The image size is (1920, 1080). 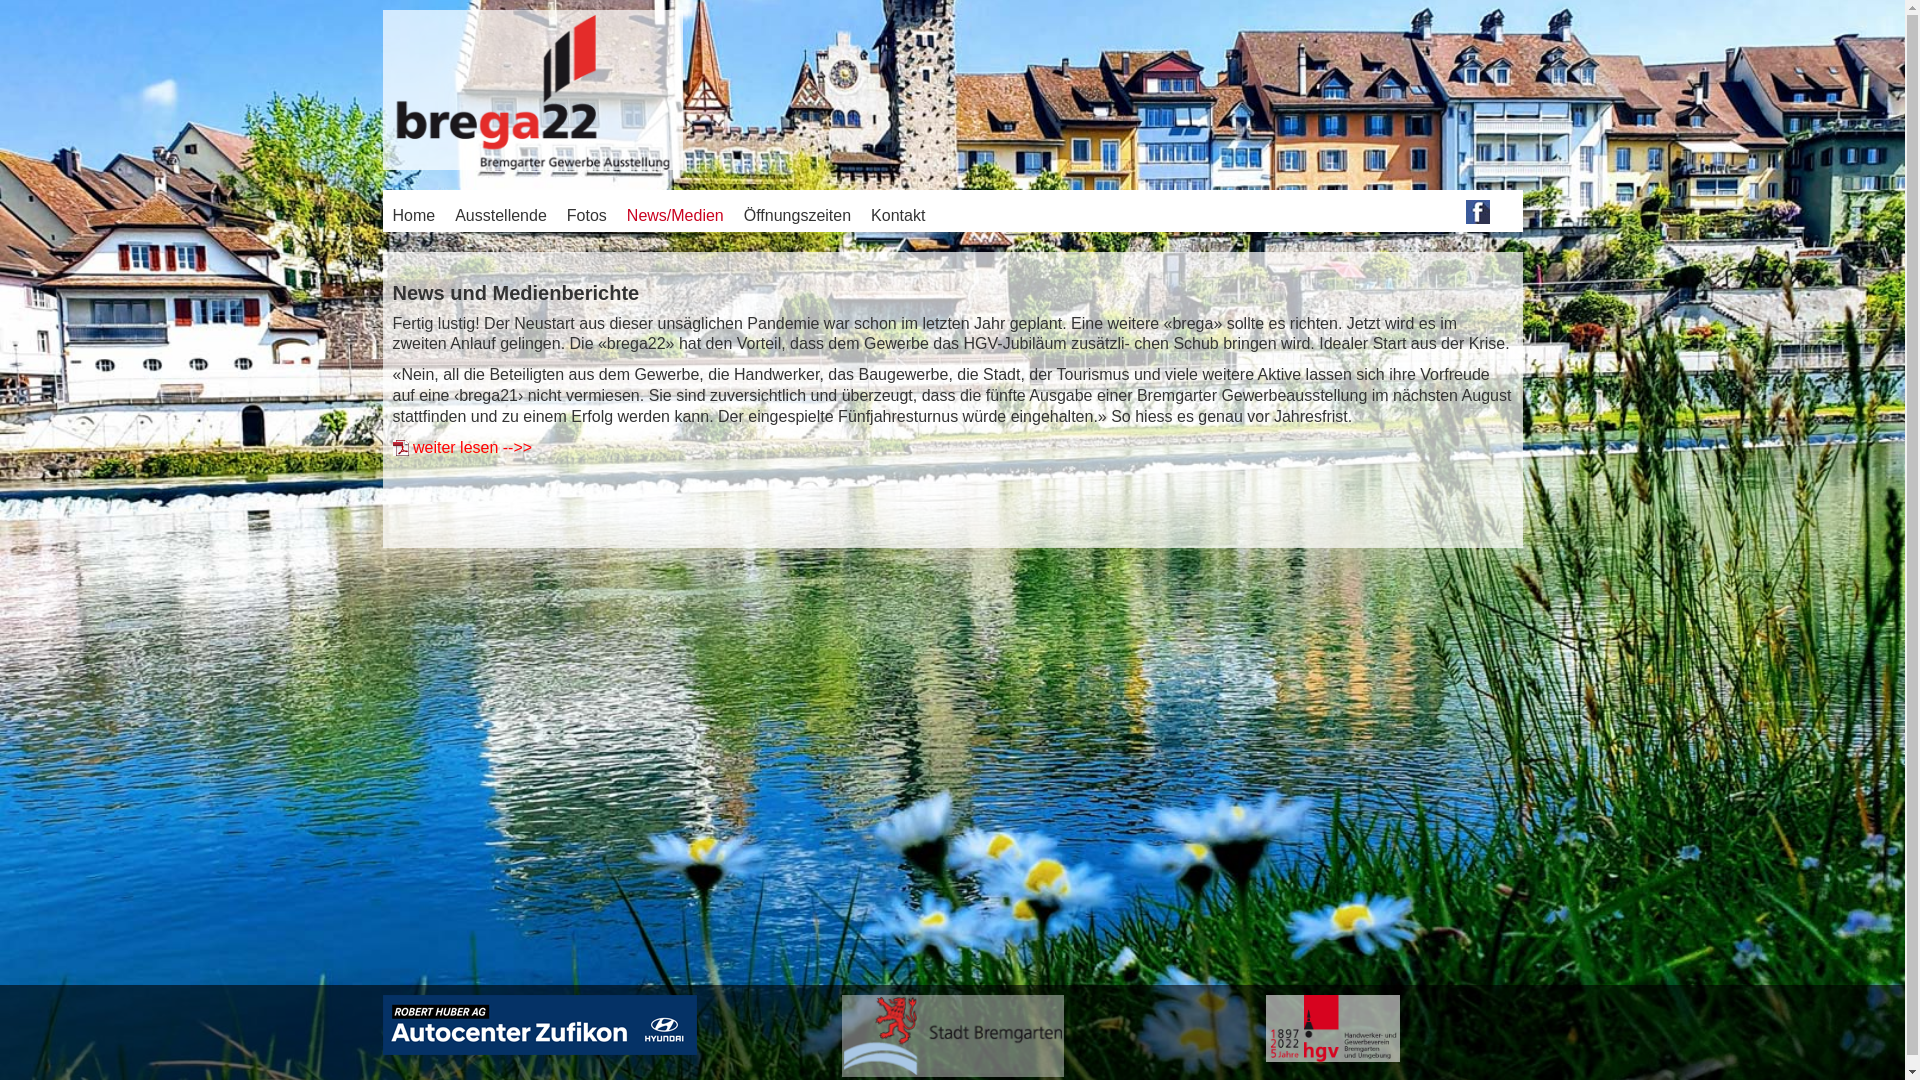 What do you see at coordinates (953, 1034) in the screenshot?
I see `Stadt Bremgarten` at bounding box center [953, 1034].